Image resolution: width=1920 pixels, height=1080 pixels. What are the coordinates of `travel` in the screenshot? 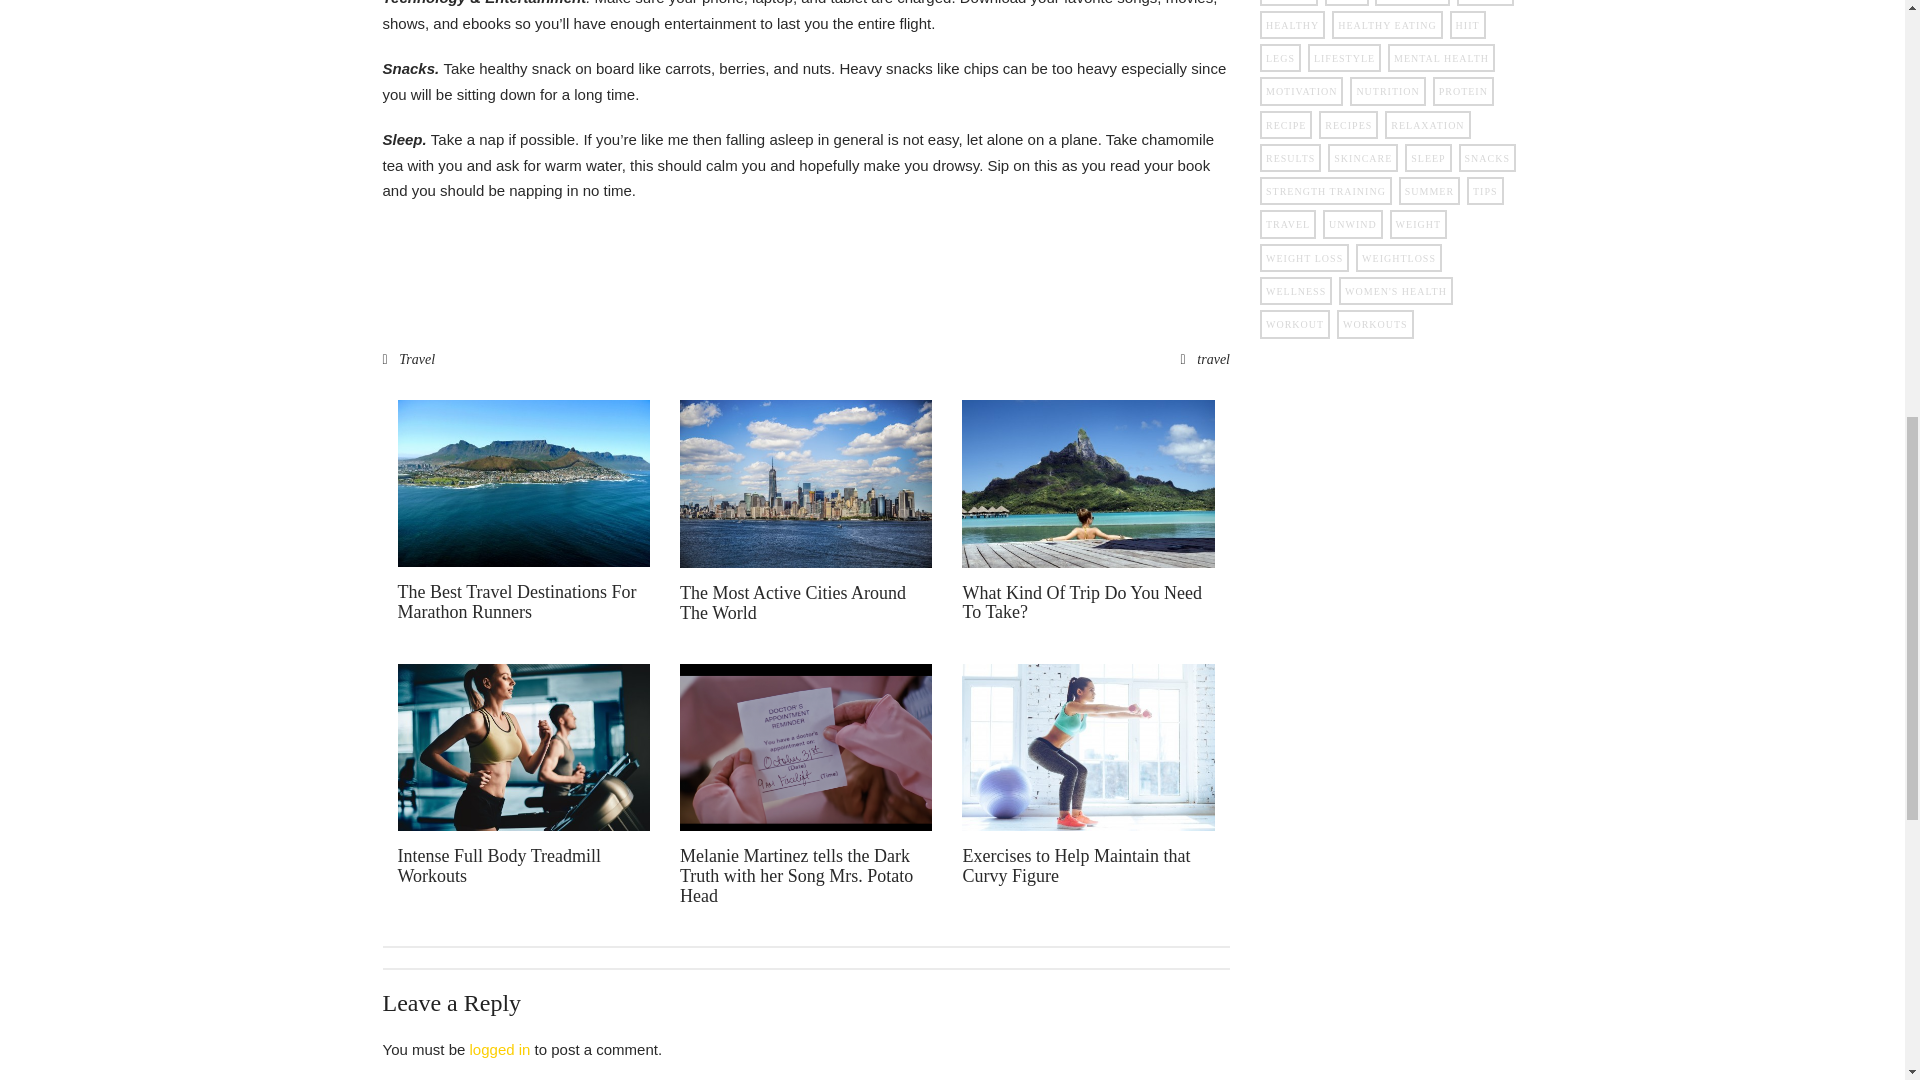 It's located at (1213, 360).